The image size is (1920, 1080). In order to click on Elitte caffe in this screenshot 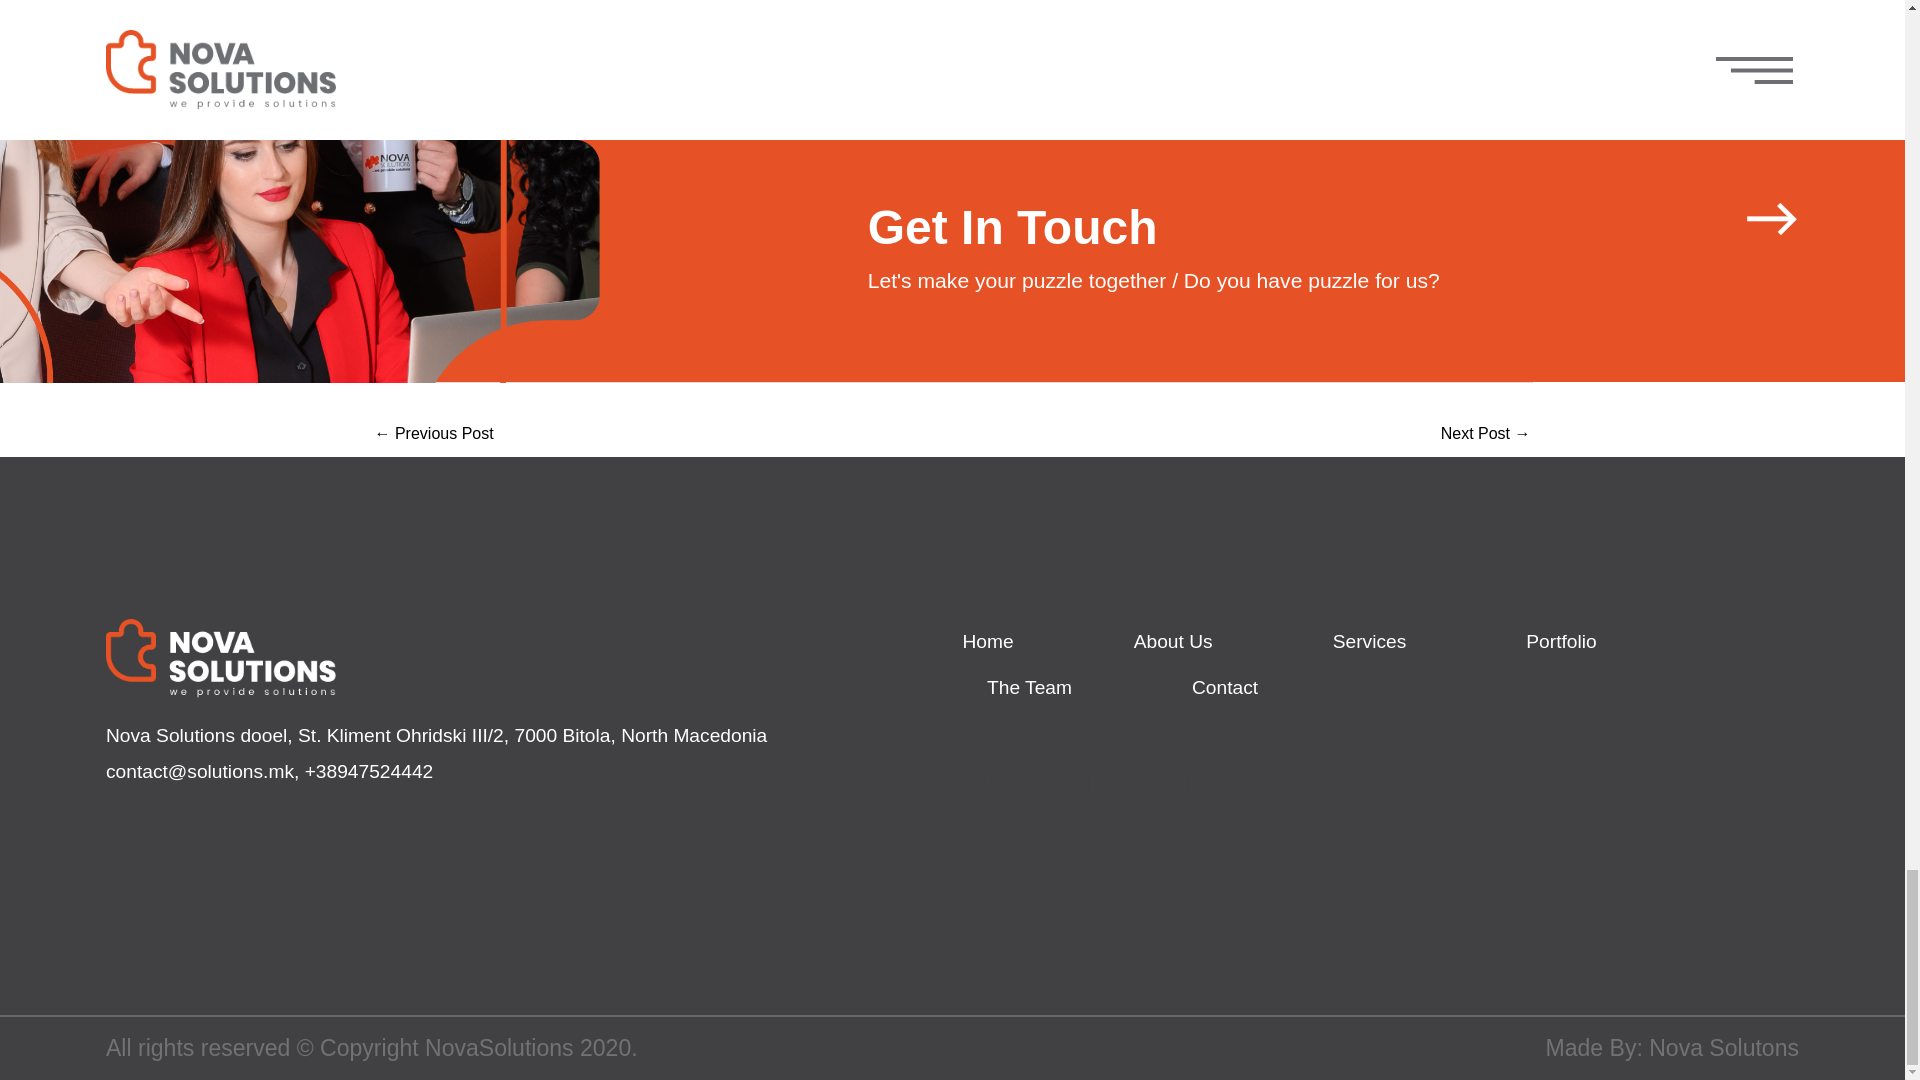, I will do `click(434, 434)`.